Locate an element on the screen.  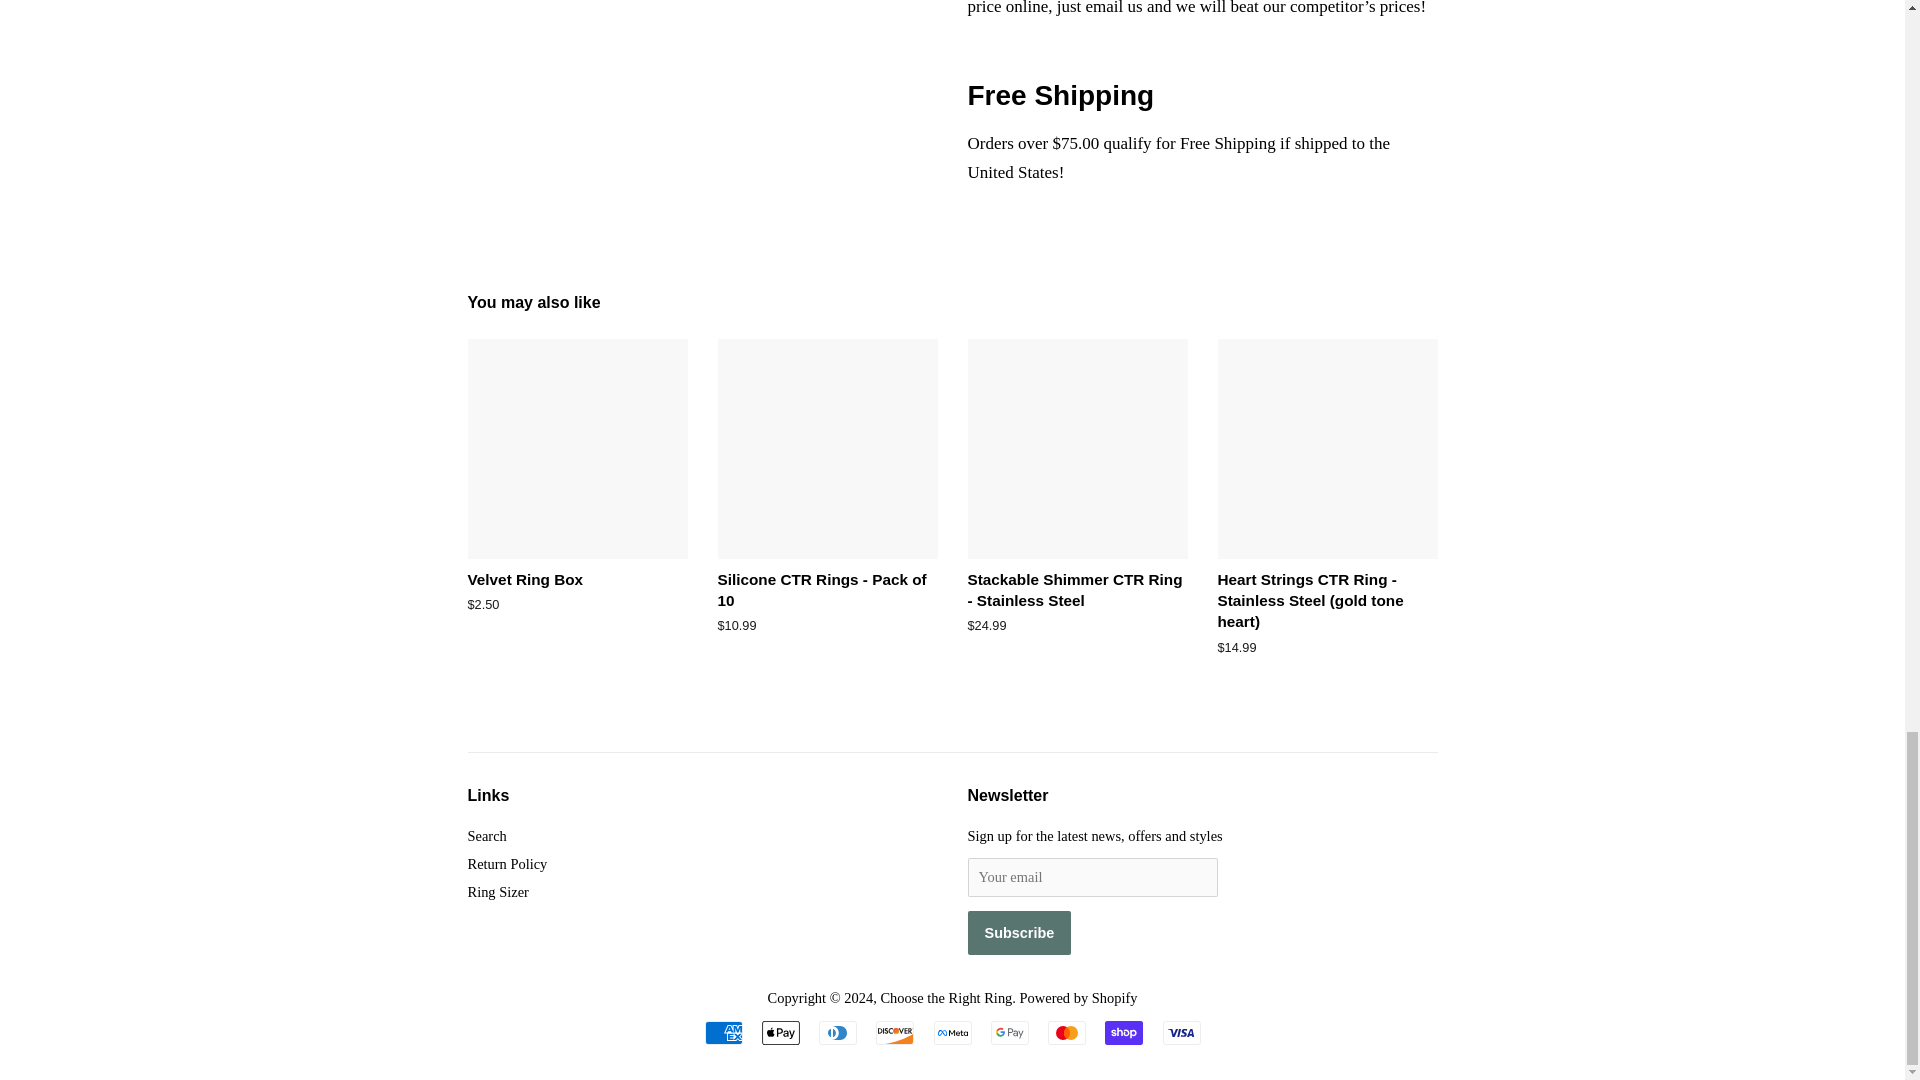
Diners Club is located at coordinates (838, 1032).